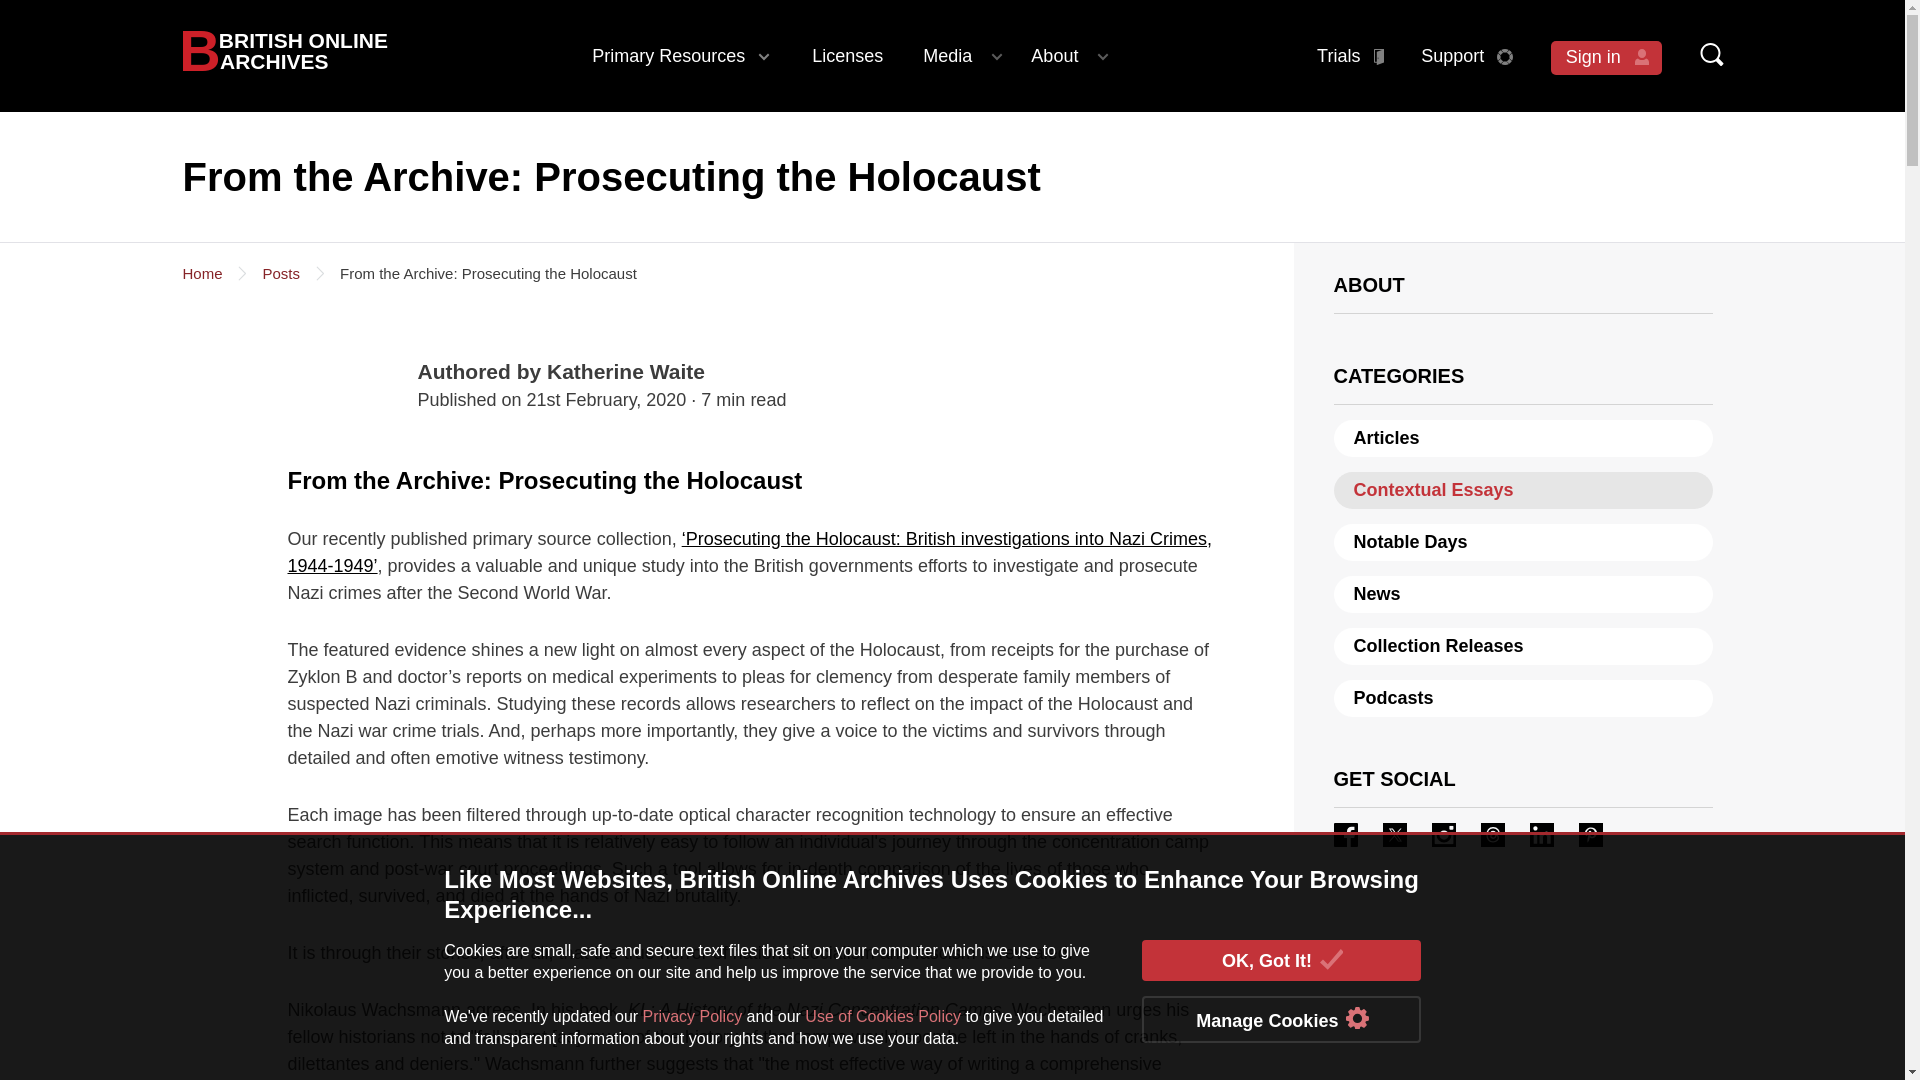  Describe the element at coordinates (284, 50) in the screenshot. I see `Licenses` at that location.